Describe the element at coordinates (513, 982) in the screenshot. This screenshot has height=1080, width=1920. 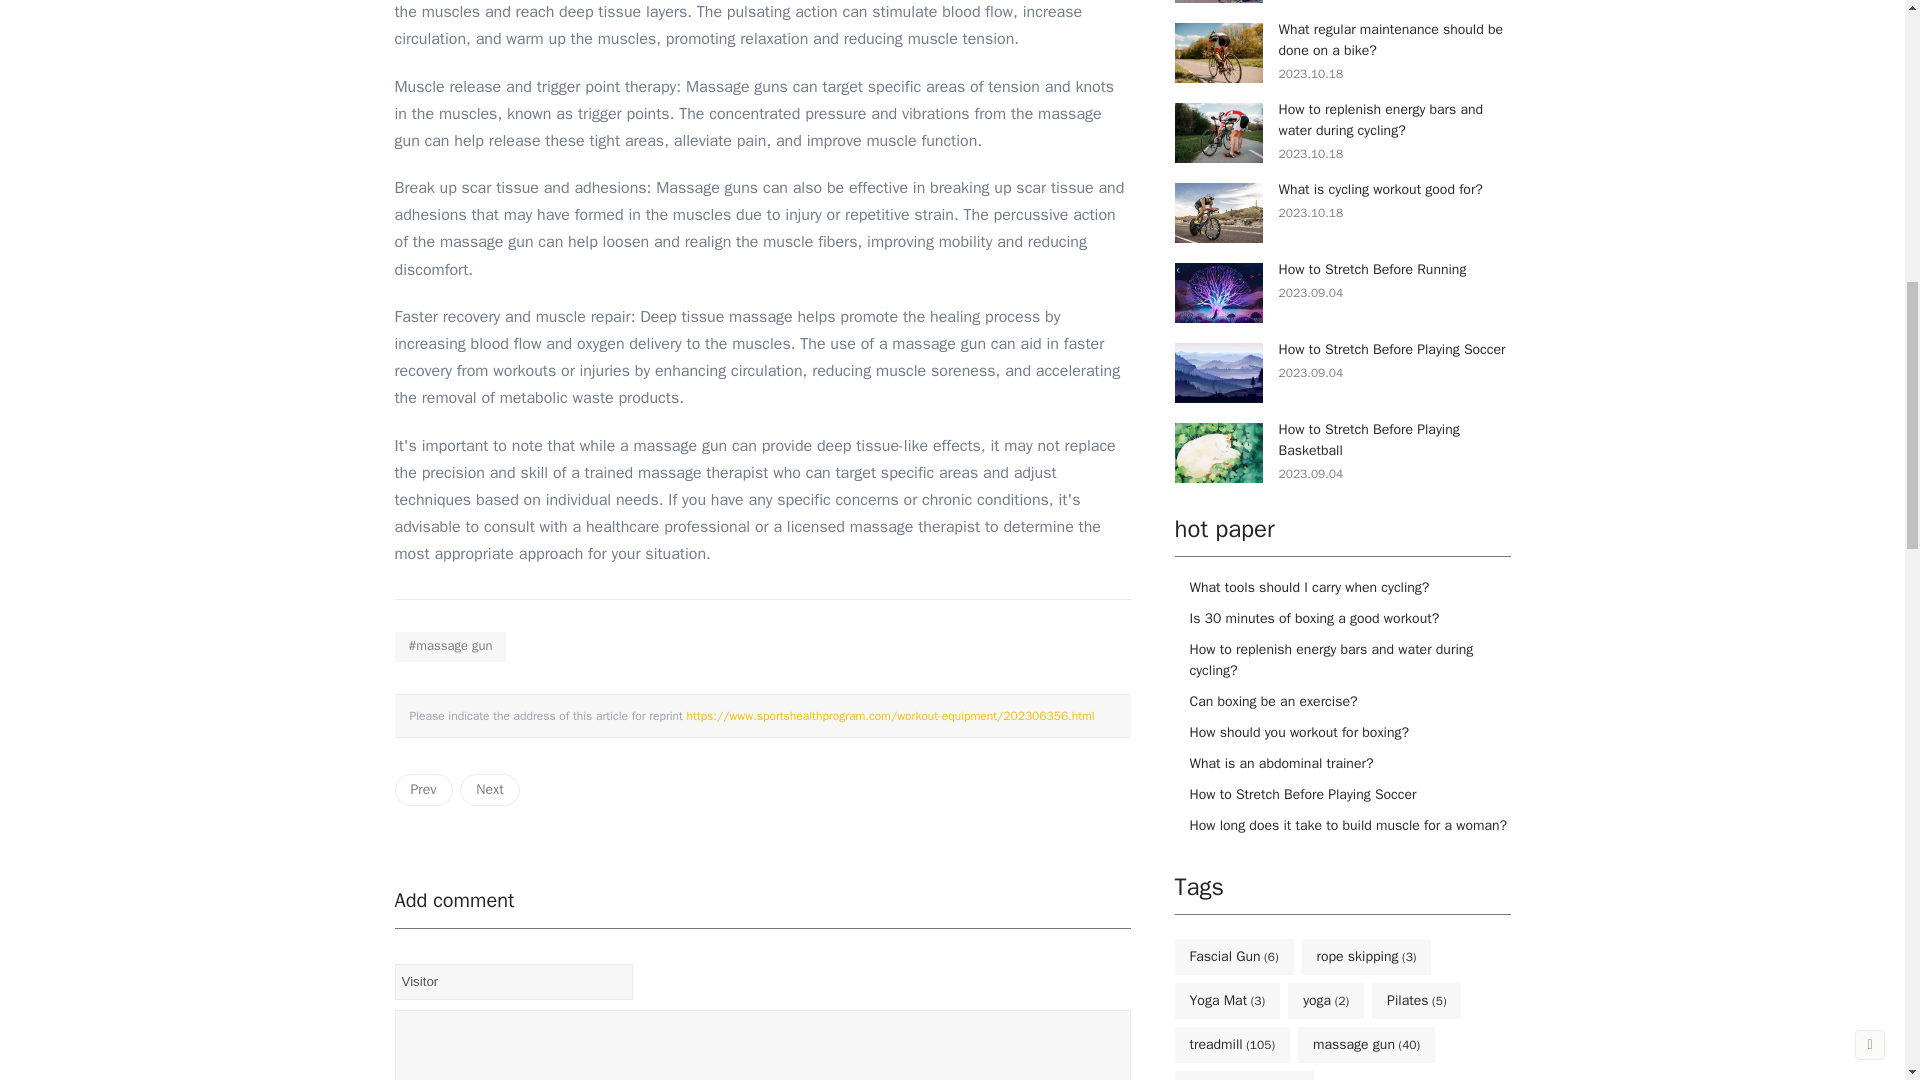
I see `Visitor` at that location.